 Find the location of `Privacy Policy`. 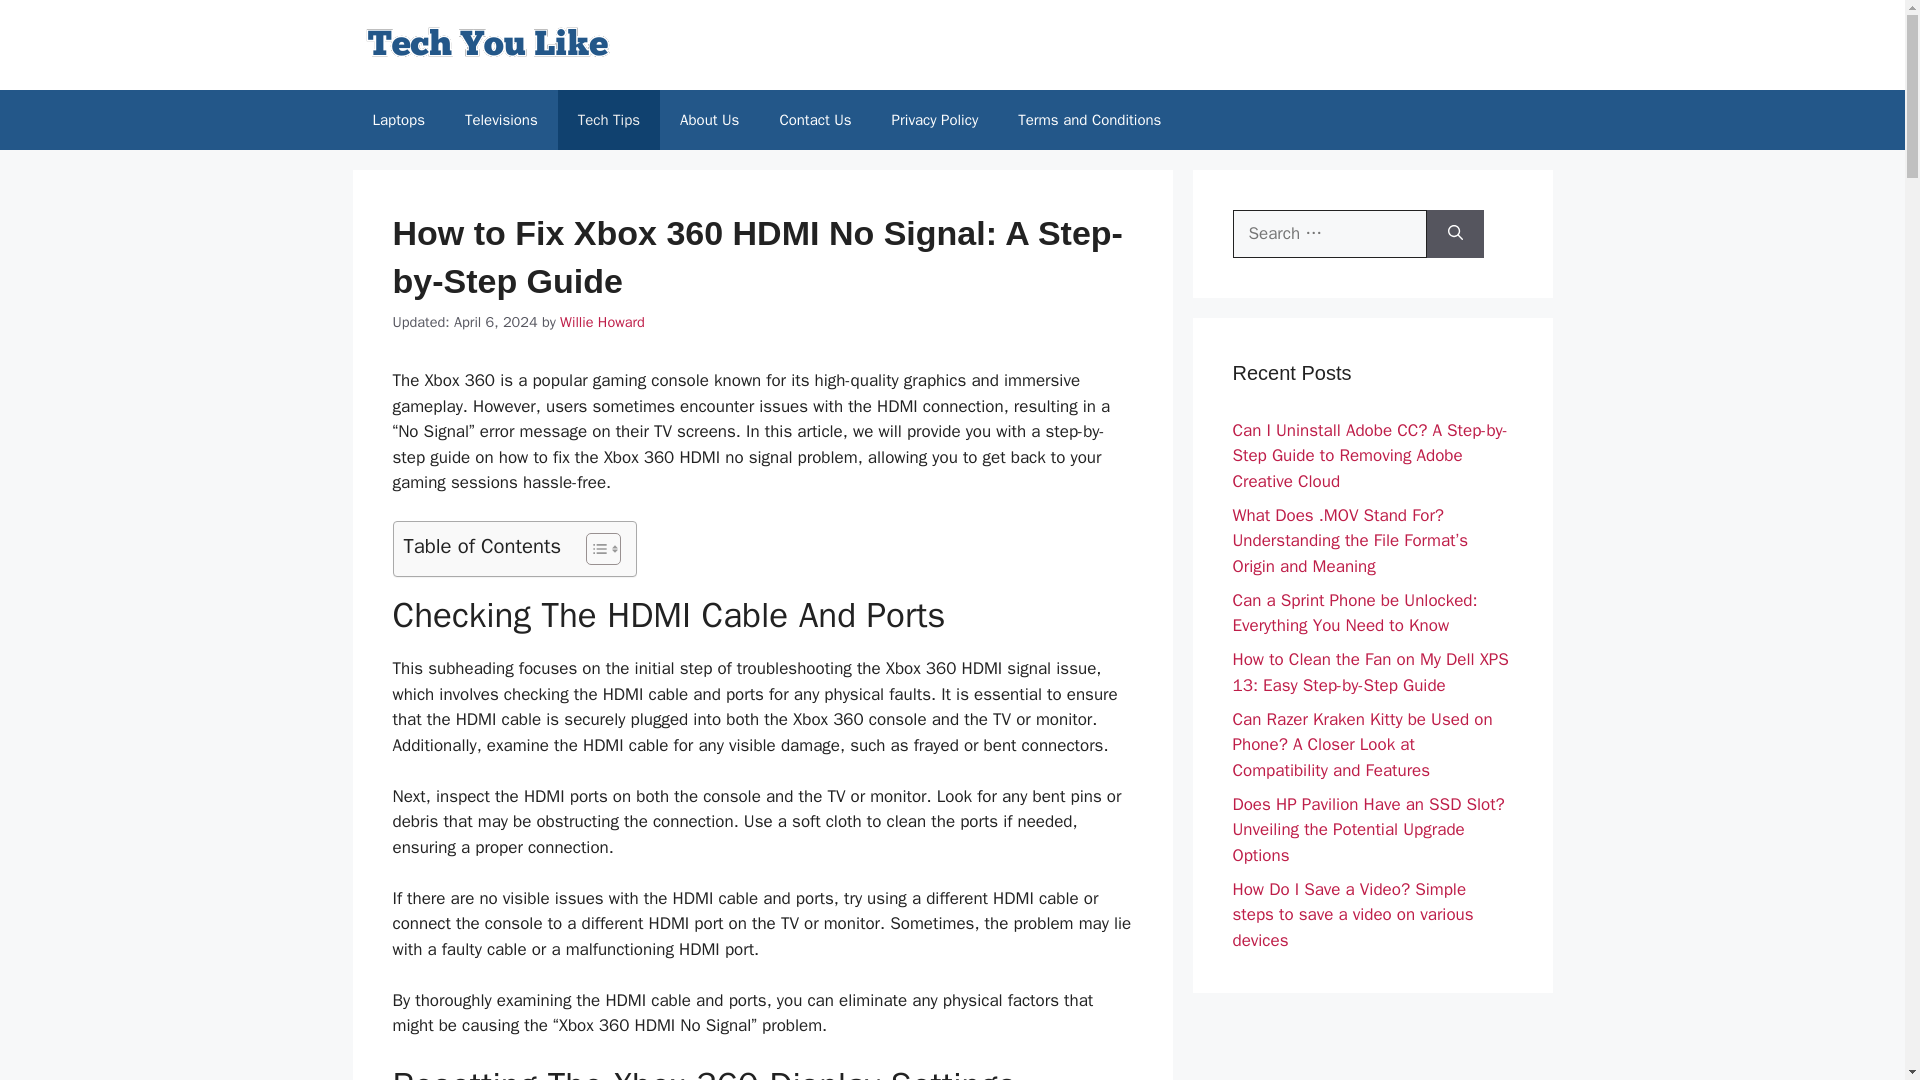

Privacy Policy is located at coordinates (934, 120).